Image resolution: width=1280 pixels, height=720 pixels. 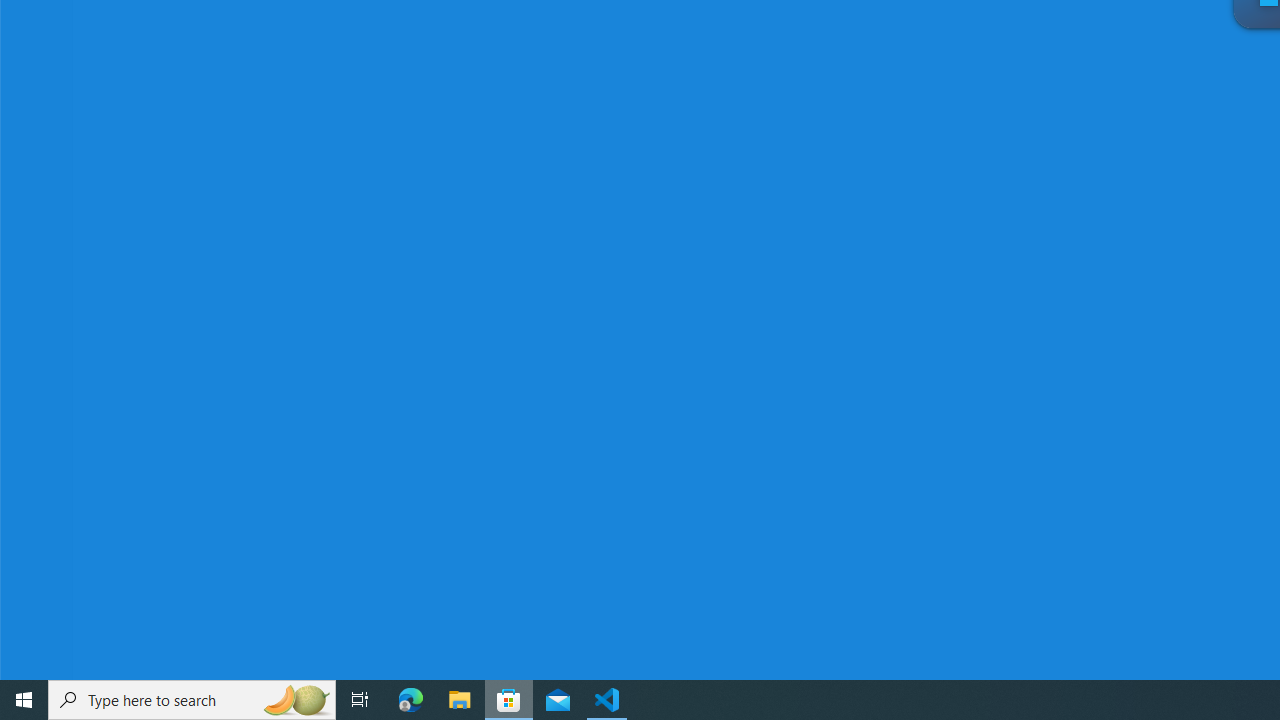 What do you see at coordinates (404, 564) in the screenshot?
I see `Class: Hyperlink` at bounding box center [404, 564].